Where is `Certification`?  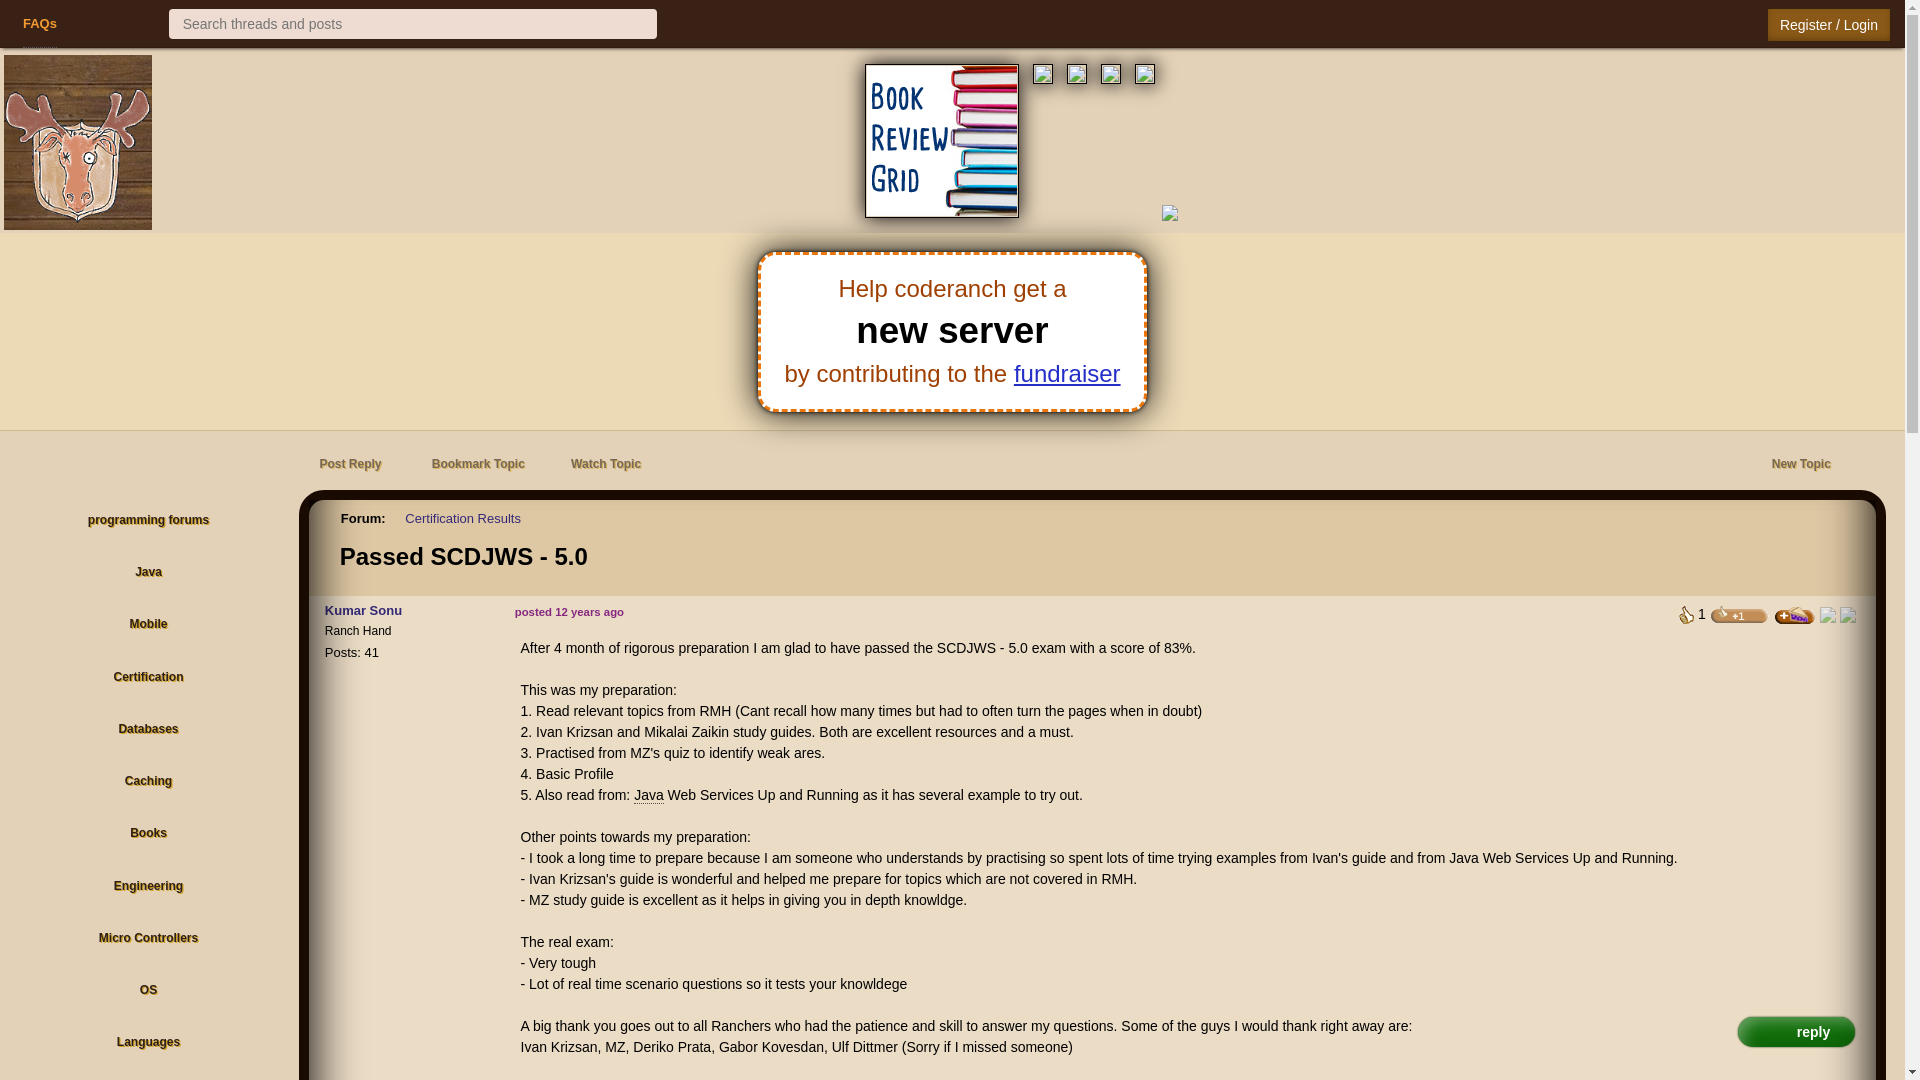
Certification is located at coordinates (148, 678).